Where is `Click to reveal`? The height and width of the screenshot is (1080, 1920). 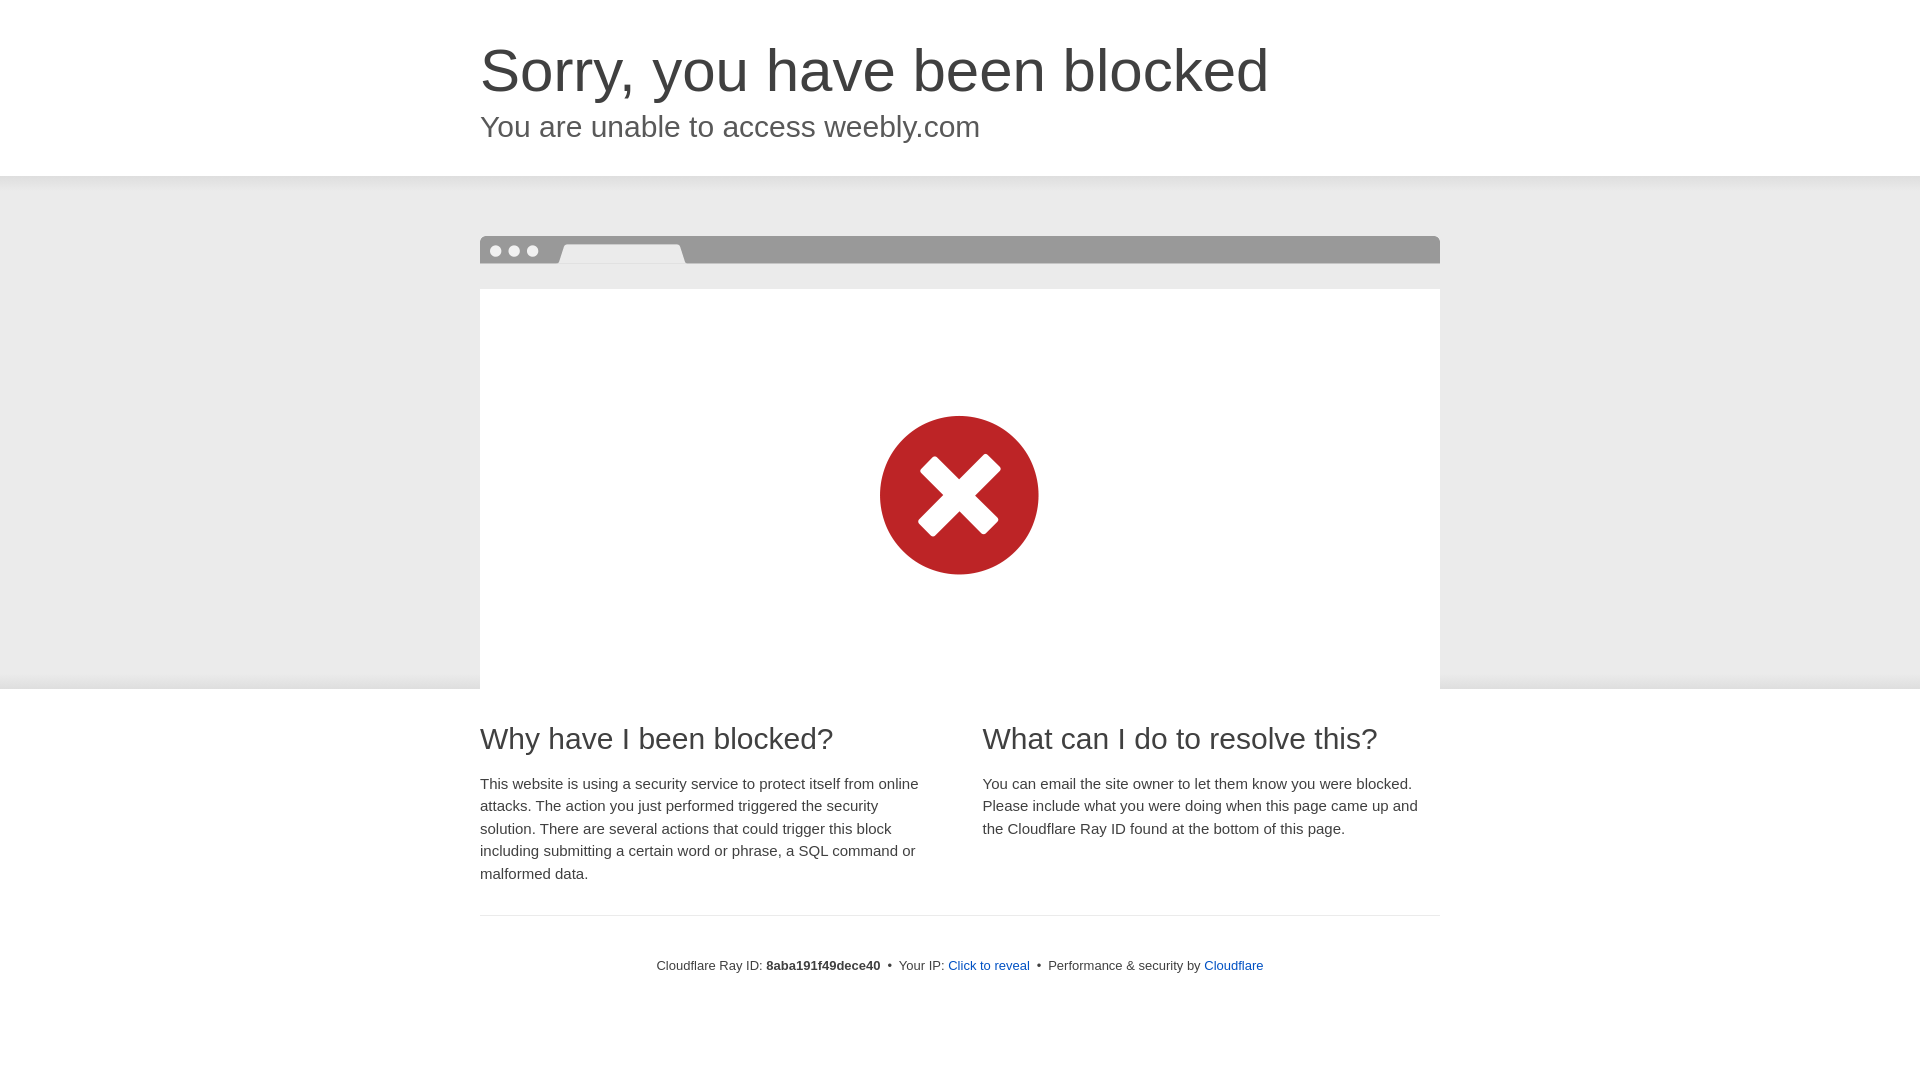 Click to reveal is located at coordinates (988, 966).